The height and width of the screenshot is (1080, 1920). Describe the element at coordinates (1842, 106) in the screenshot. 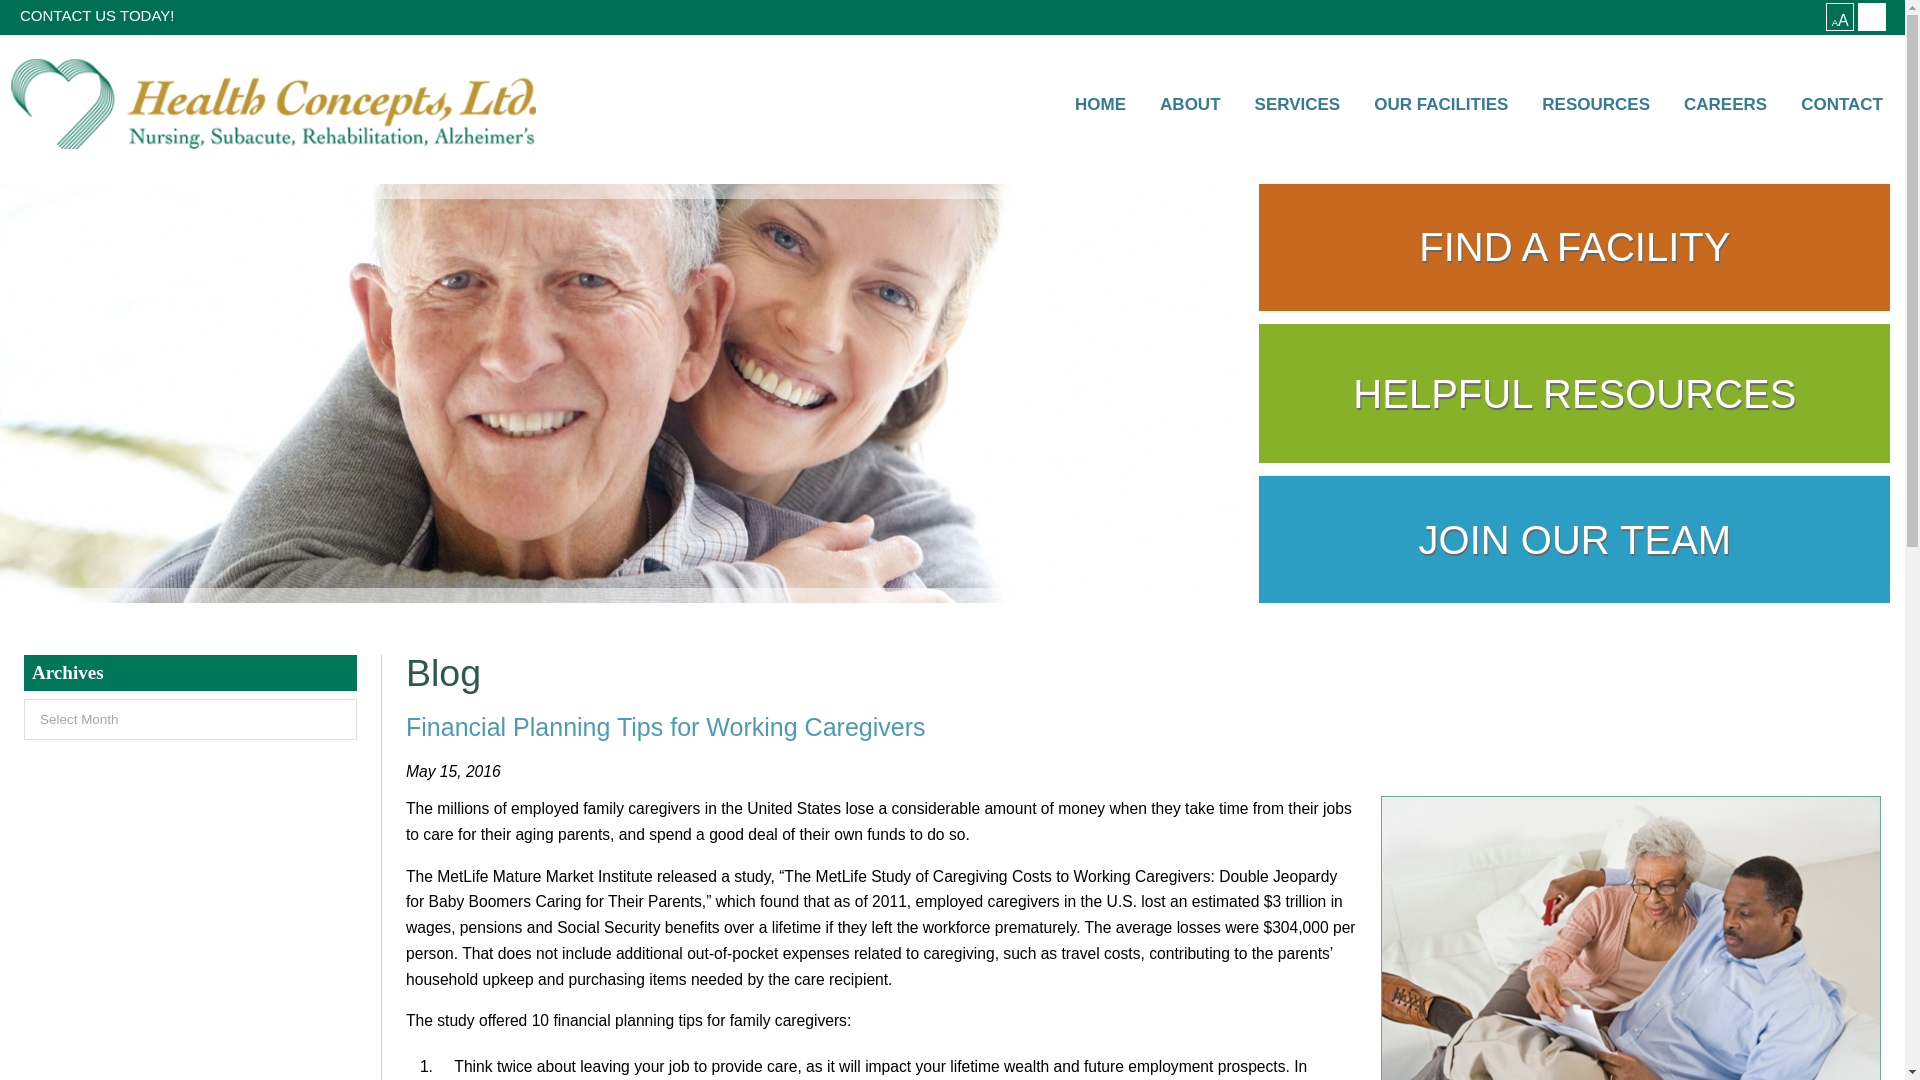

I see `CONTACT` at that location.